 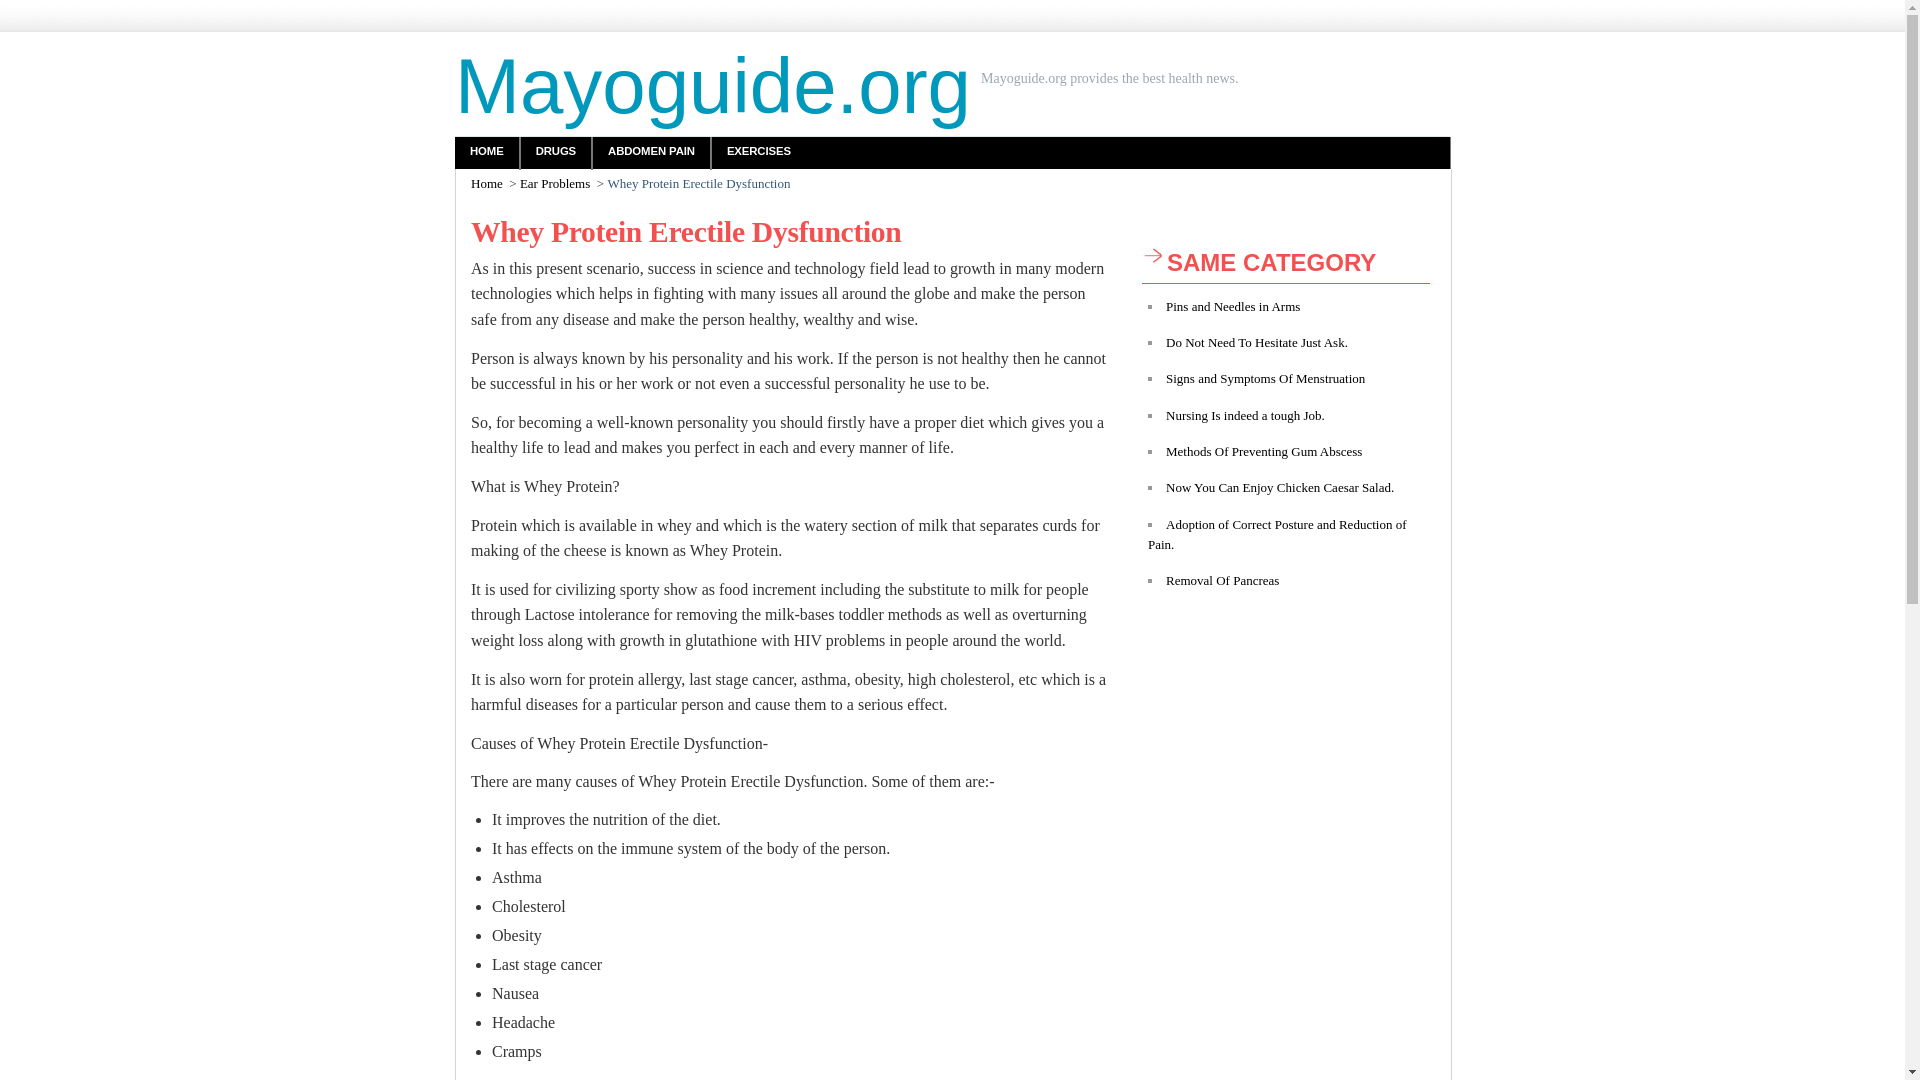 What do you see at coordinates (1276, 533) in the screenshot?
I see `Adoption of Correct Posture and Reduction of Pain.` at bounding box center [1276, 533].